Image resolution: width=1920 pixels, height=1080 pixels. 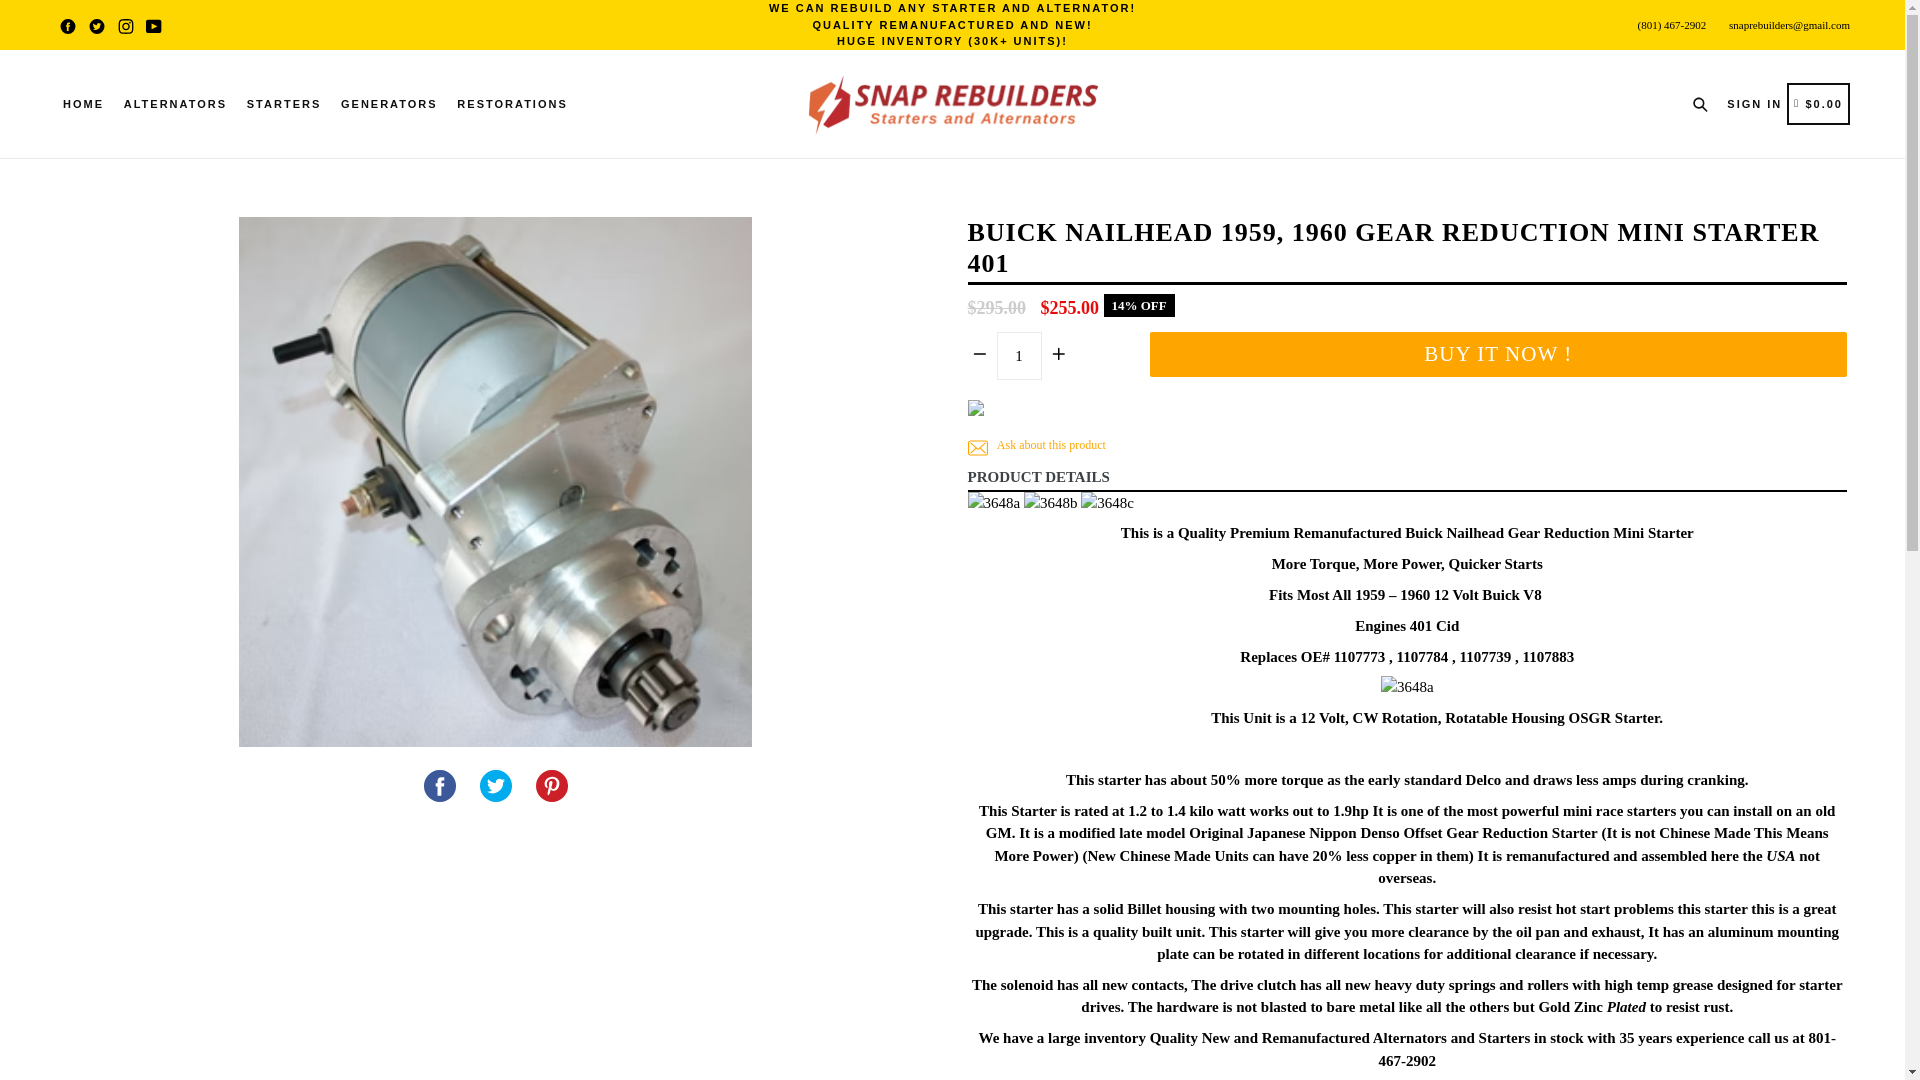 I want to click on BUY IT NOW !, so click(x=96, y=25).